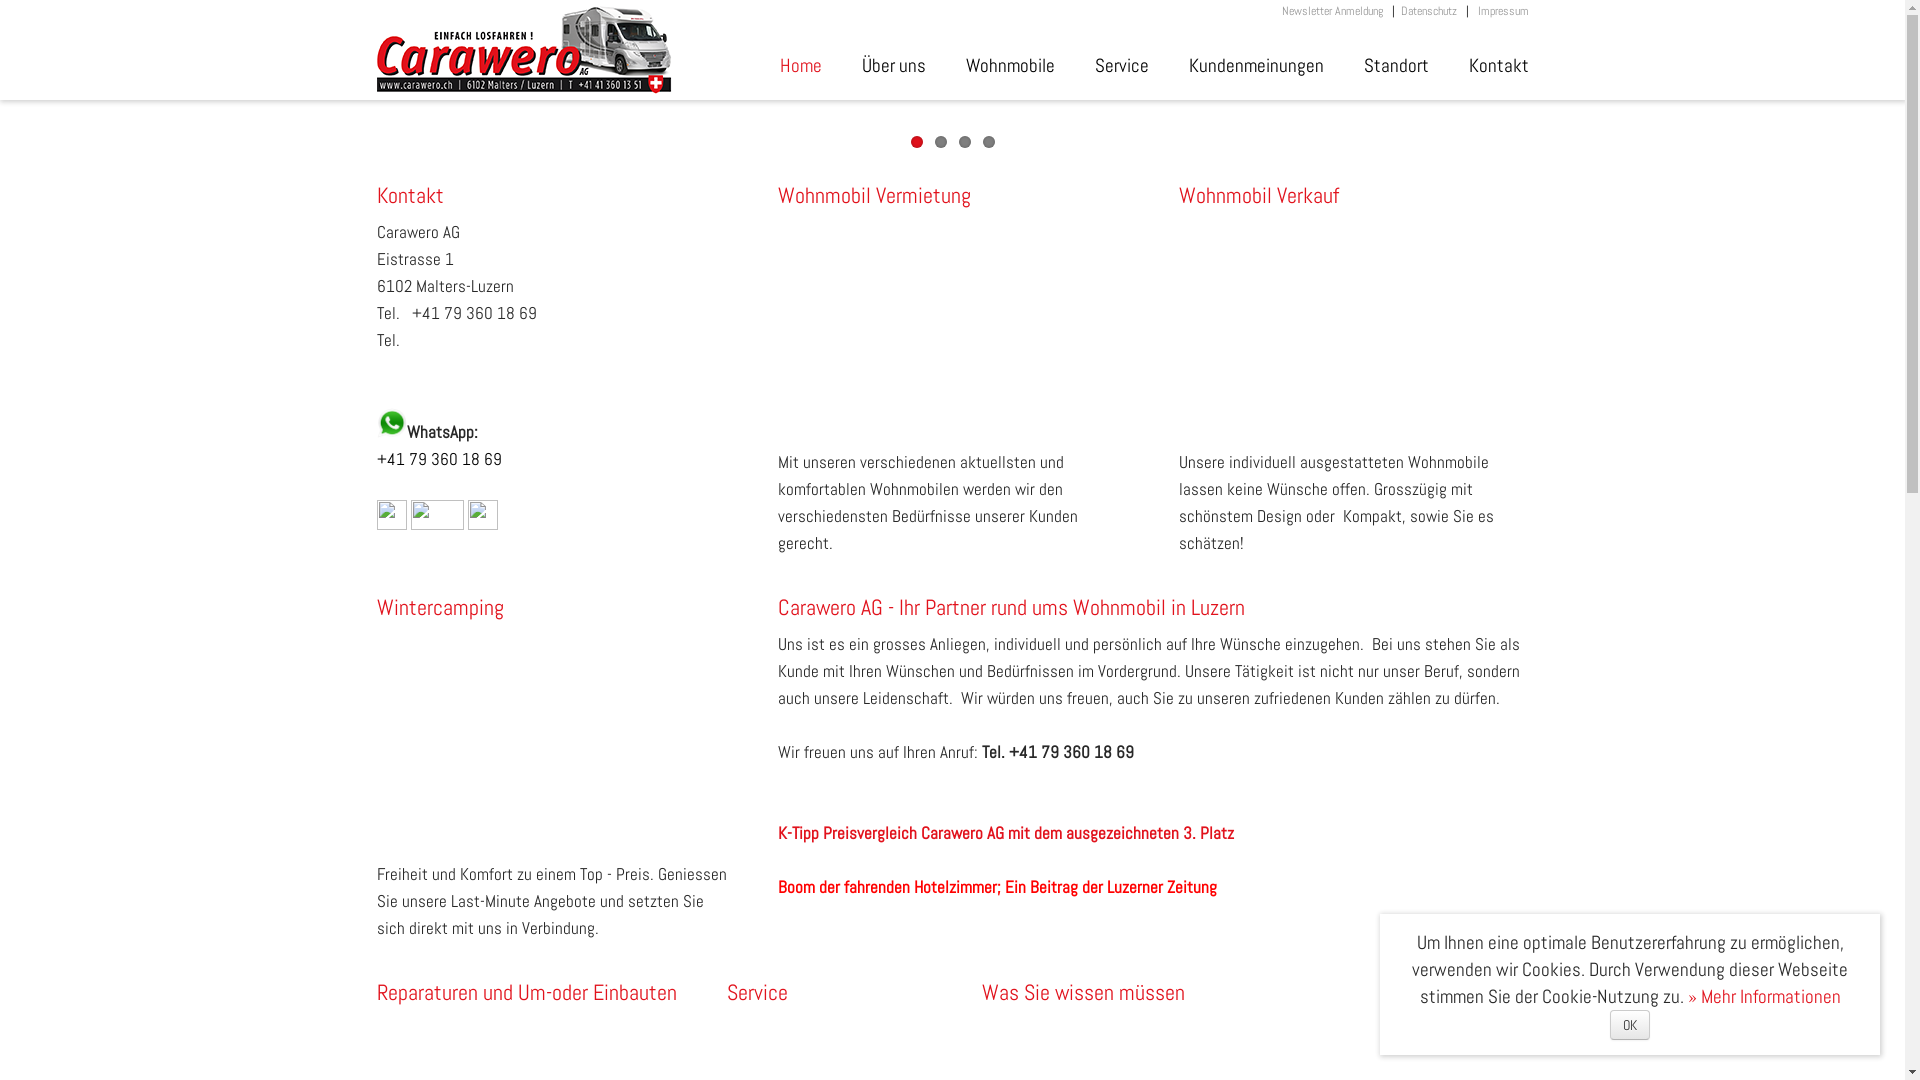  I want to click on Carawero AG - Ihr Partner rund ums Wohnmobil in Luzern, so click(1154, 608).